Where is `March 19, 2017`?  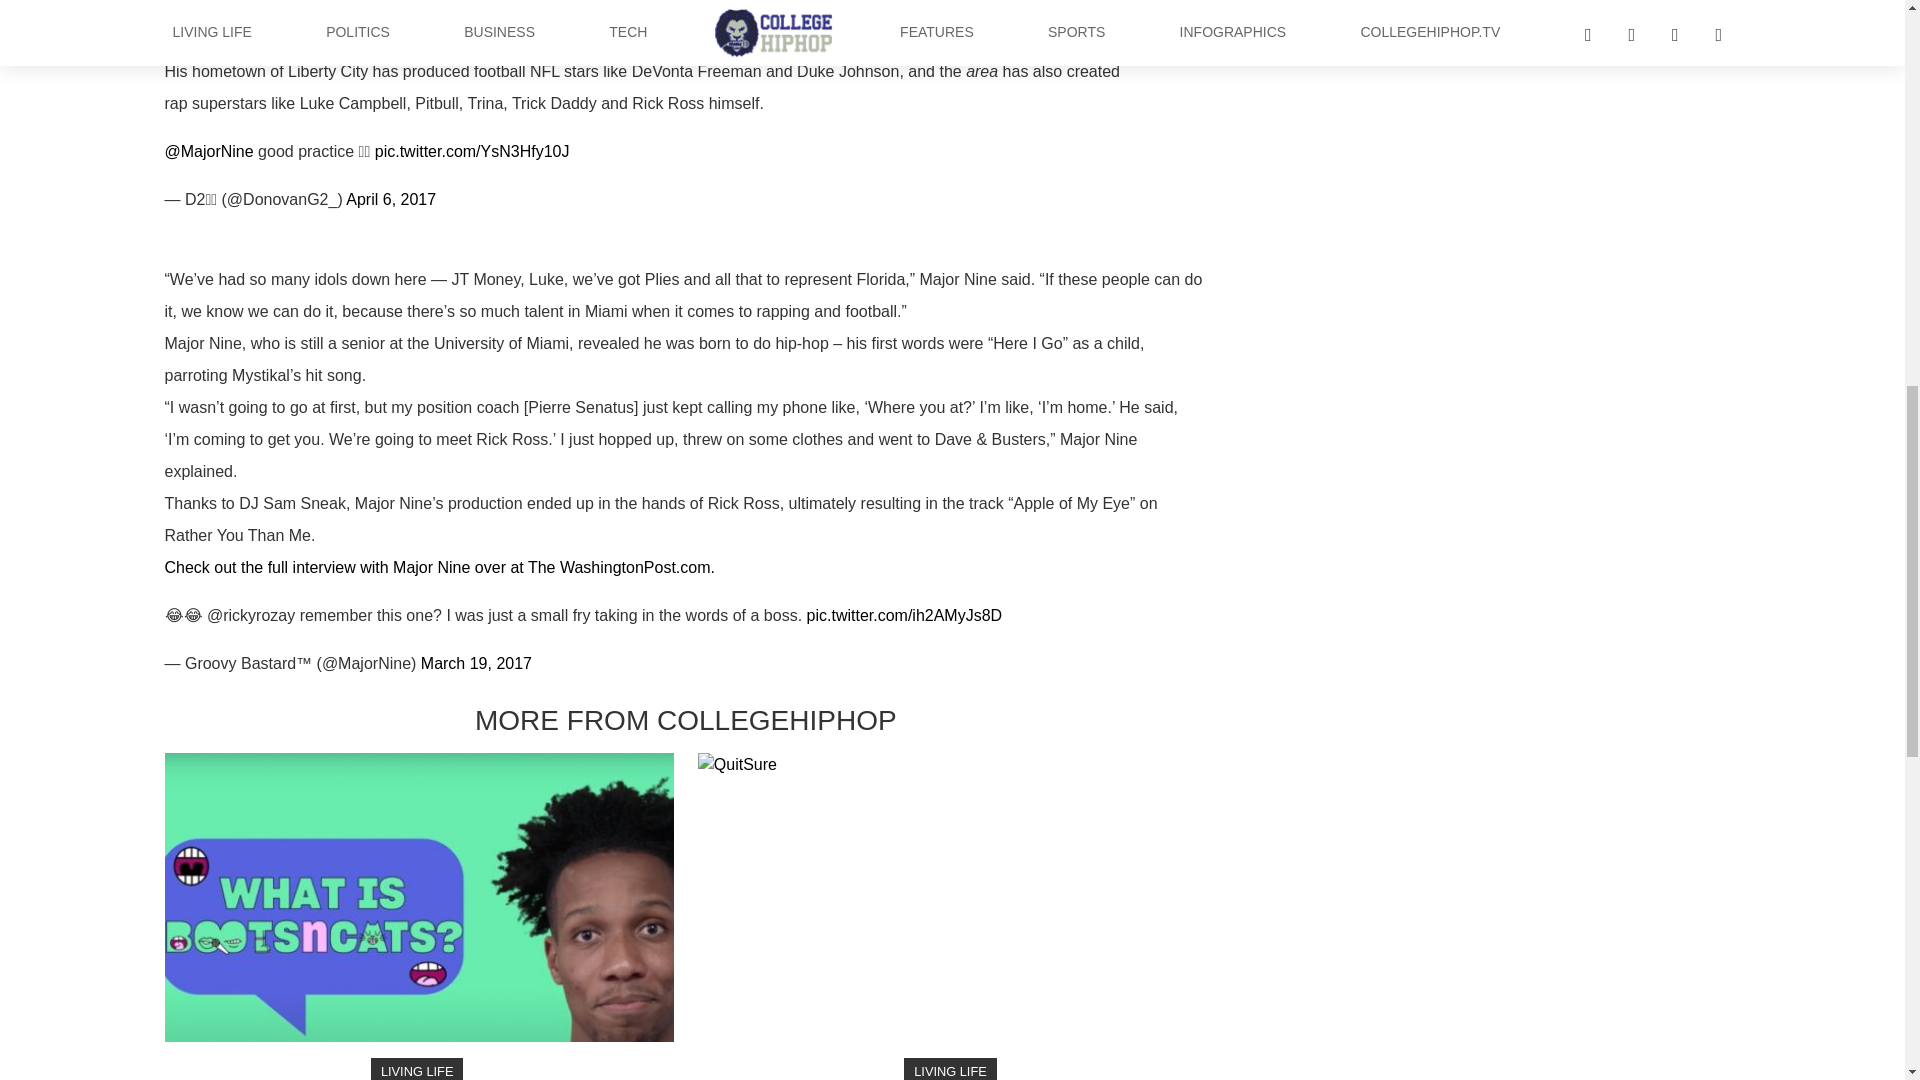
March 19, 2017 is located at coordinates (476, 662).